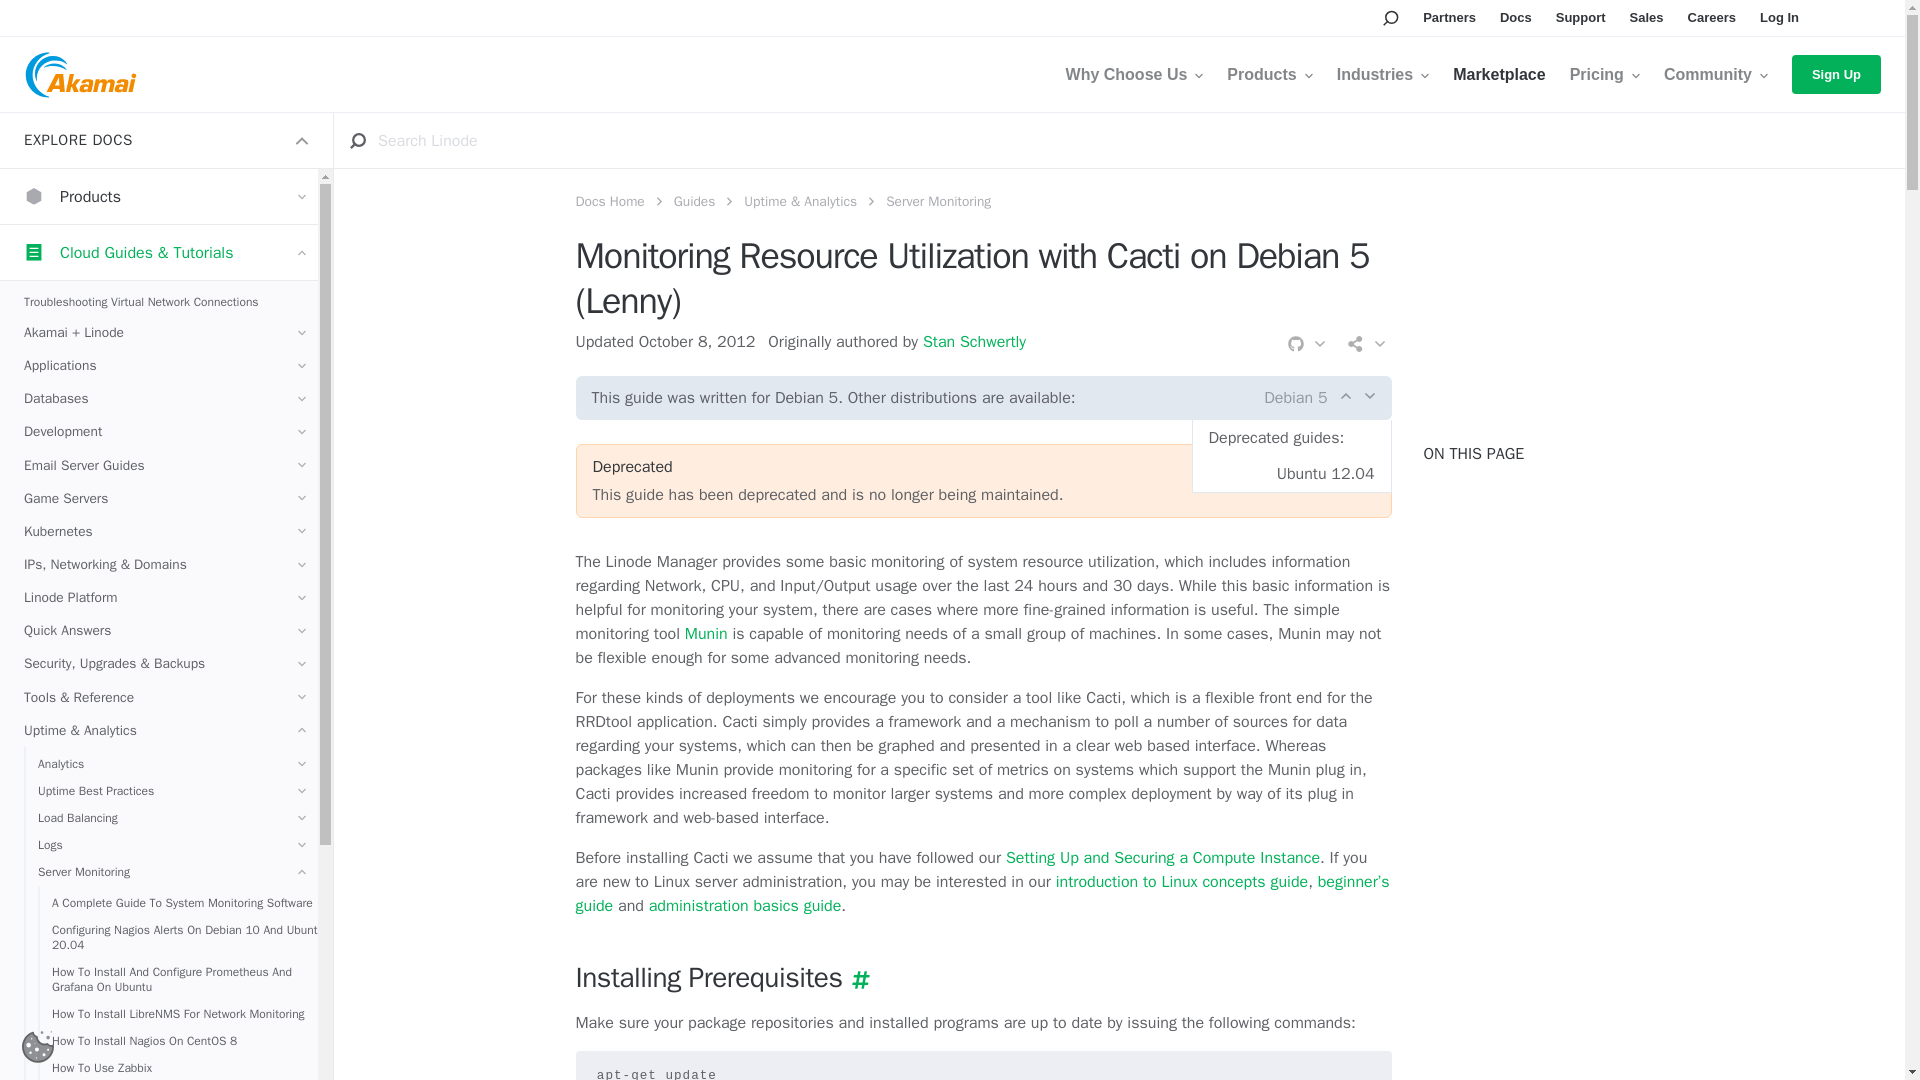 The width and height of the screenshot is (1920, 1080). What do you see at coordinates (1836, 74) in the screenshot?
I see `Sign Up` at bounding box center [1836, 74].